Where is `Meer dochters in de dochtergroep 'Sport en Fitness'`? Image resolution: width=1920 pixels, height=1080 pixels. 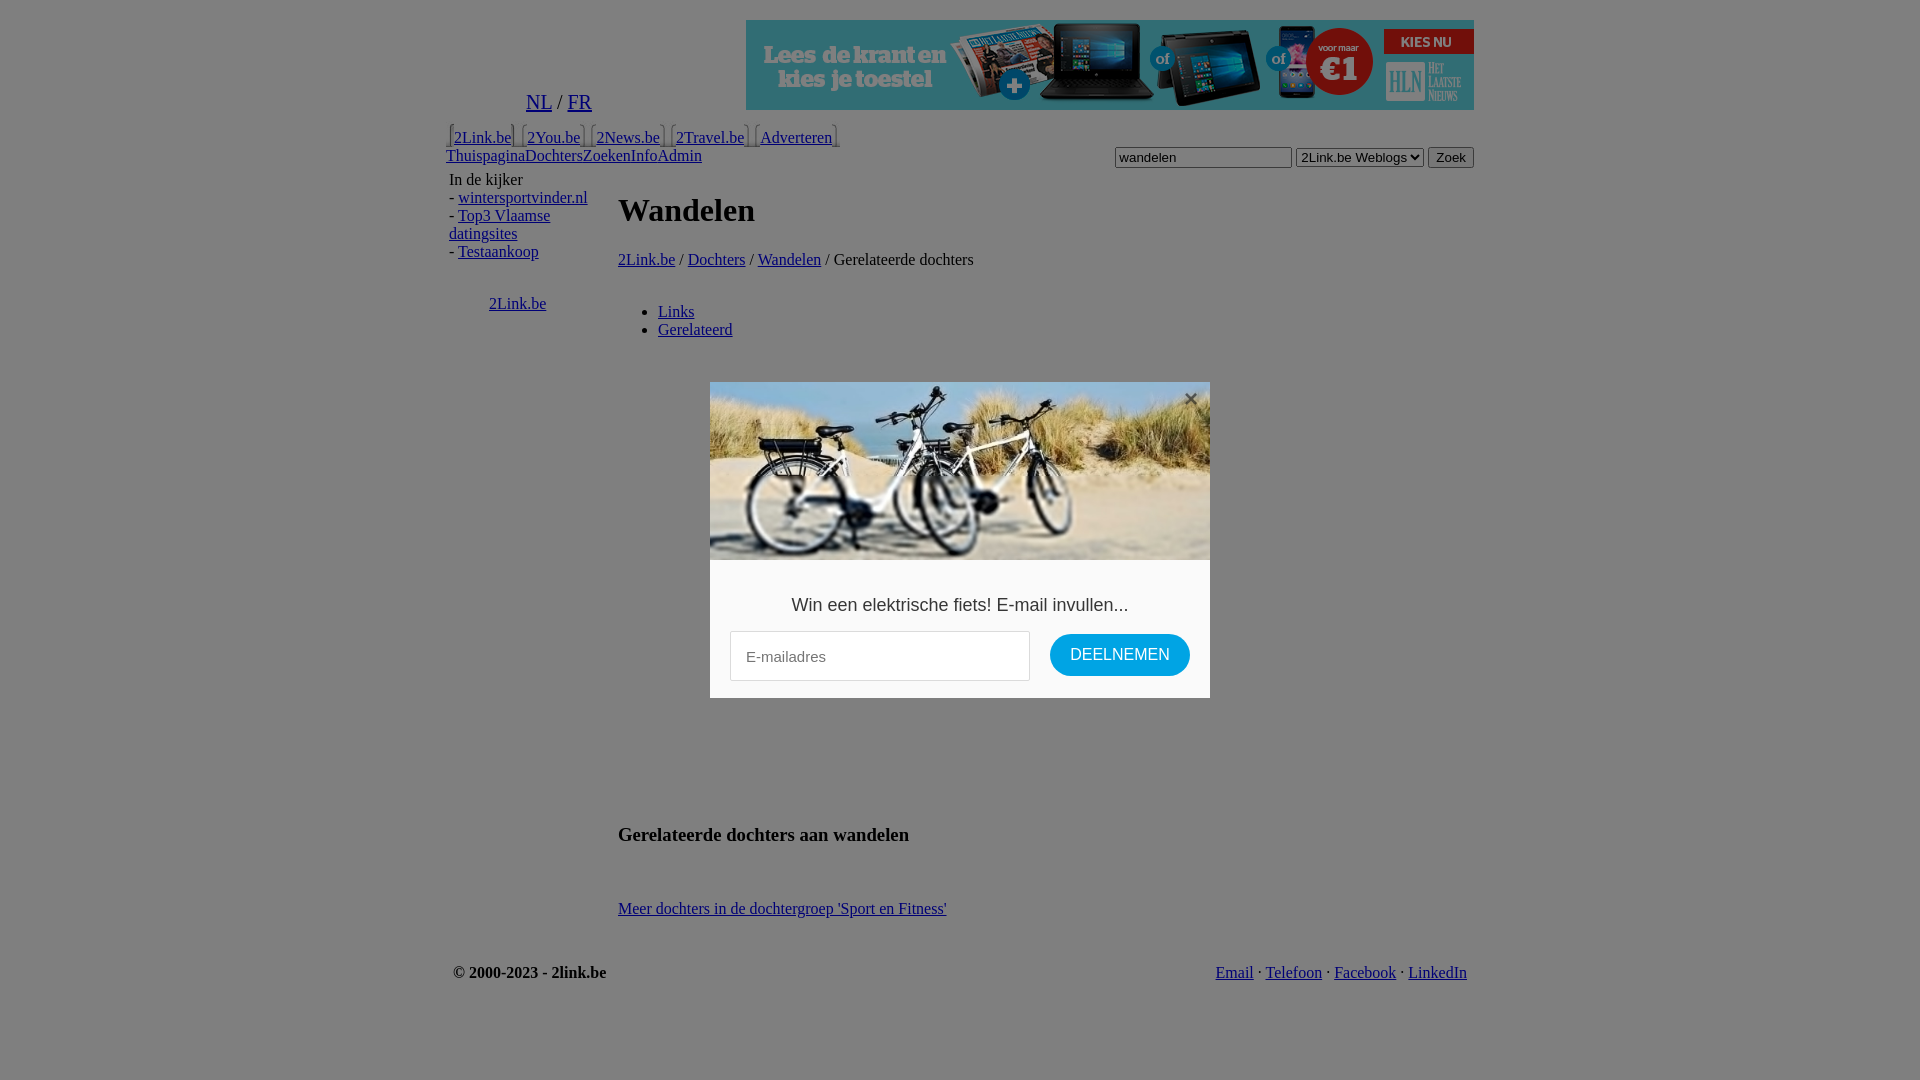 Meer dochters in de dochtergroep 'Sport en Fitness' is located at coordinates (782, 908).